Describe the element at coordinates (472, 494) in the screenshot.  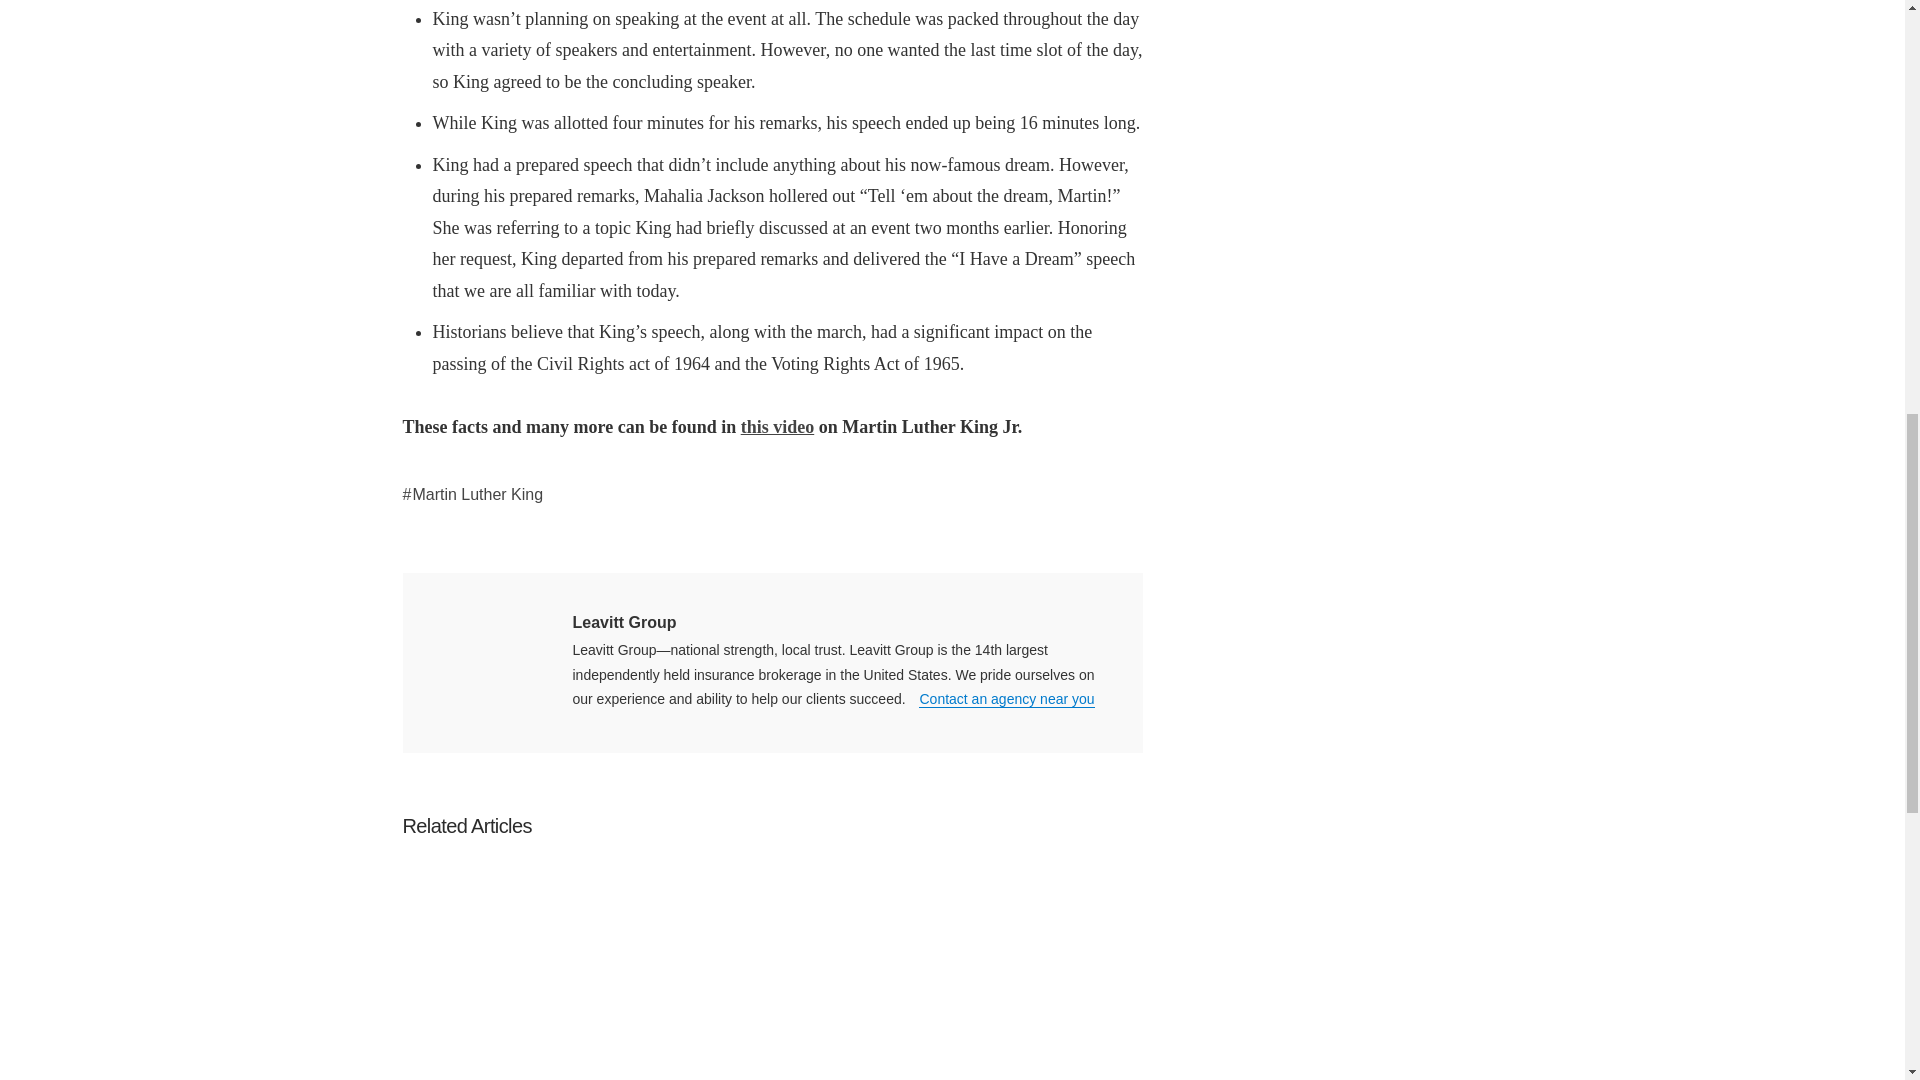
I see `Martin Luther King` at that location.